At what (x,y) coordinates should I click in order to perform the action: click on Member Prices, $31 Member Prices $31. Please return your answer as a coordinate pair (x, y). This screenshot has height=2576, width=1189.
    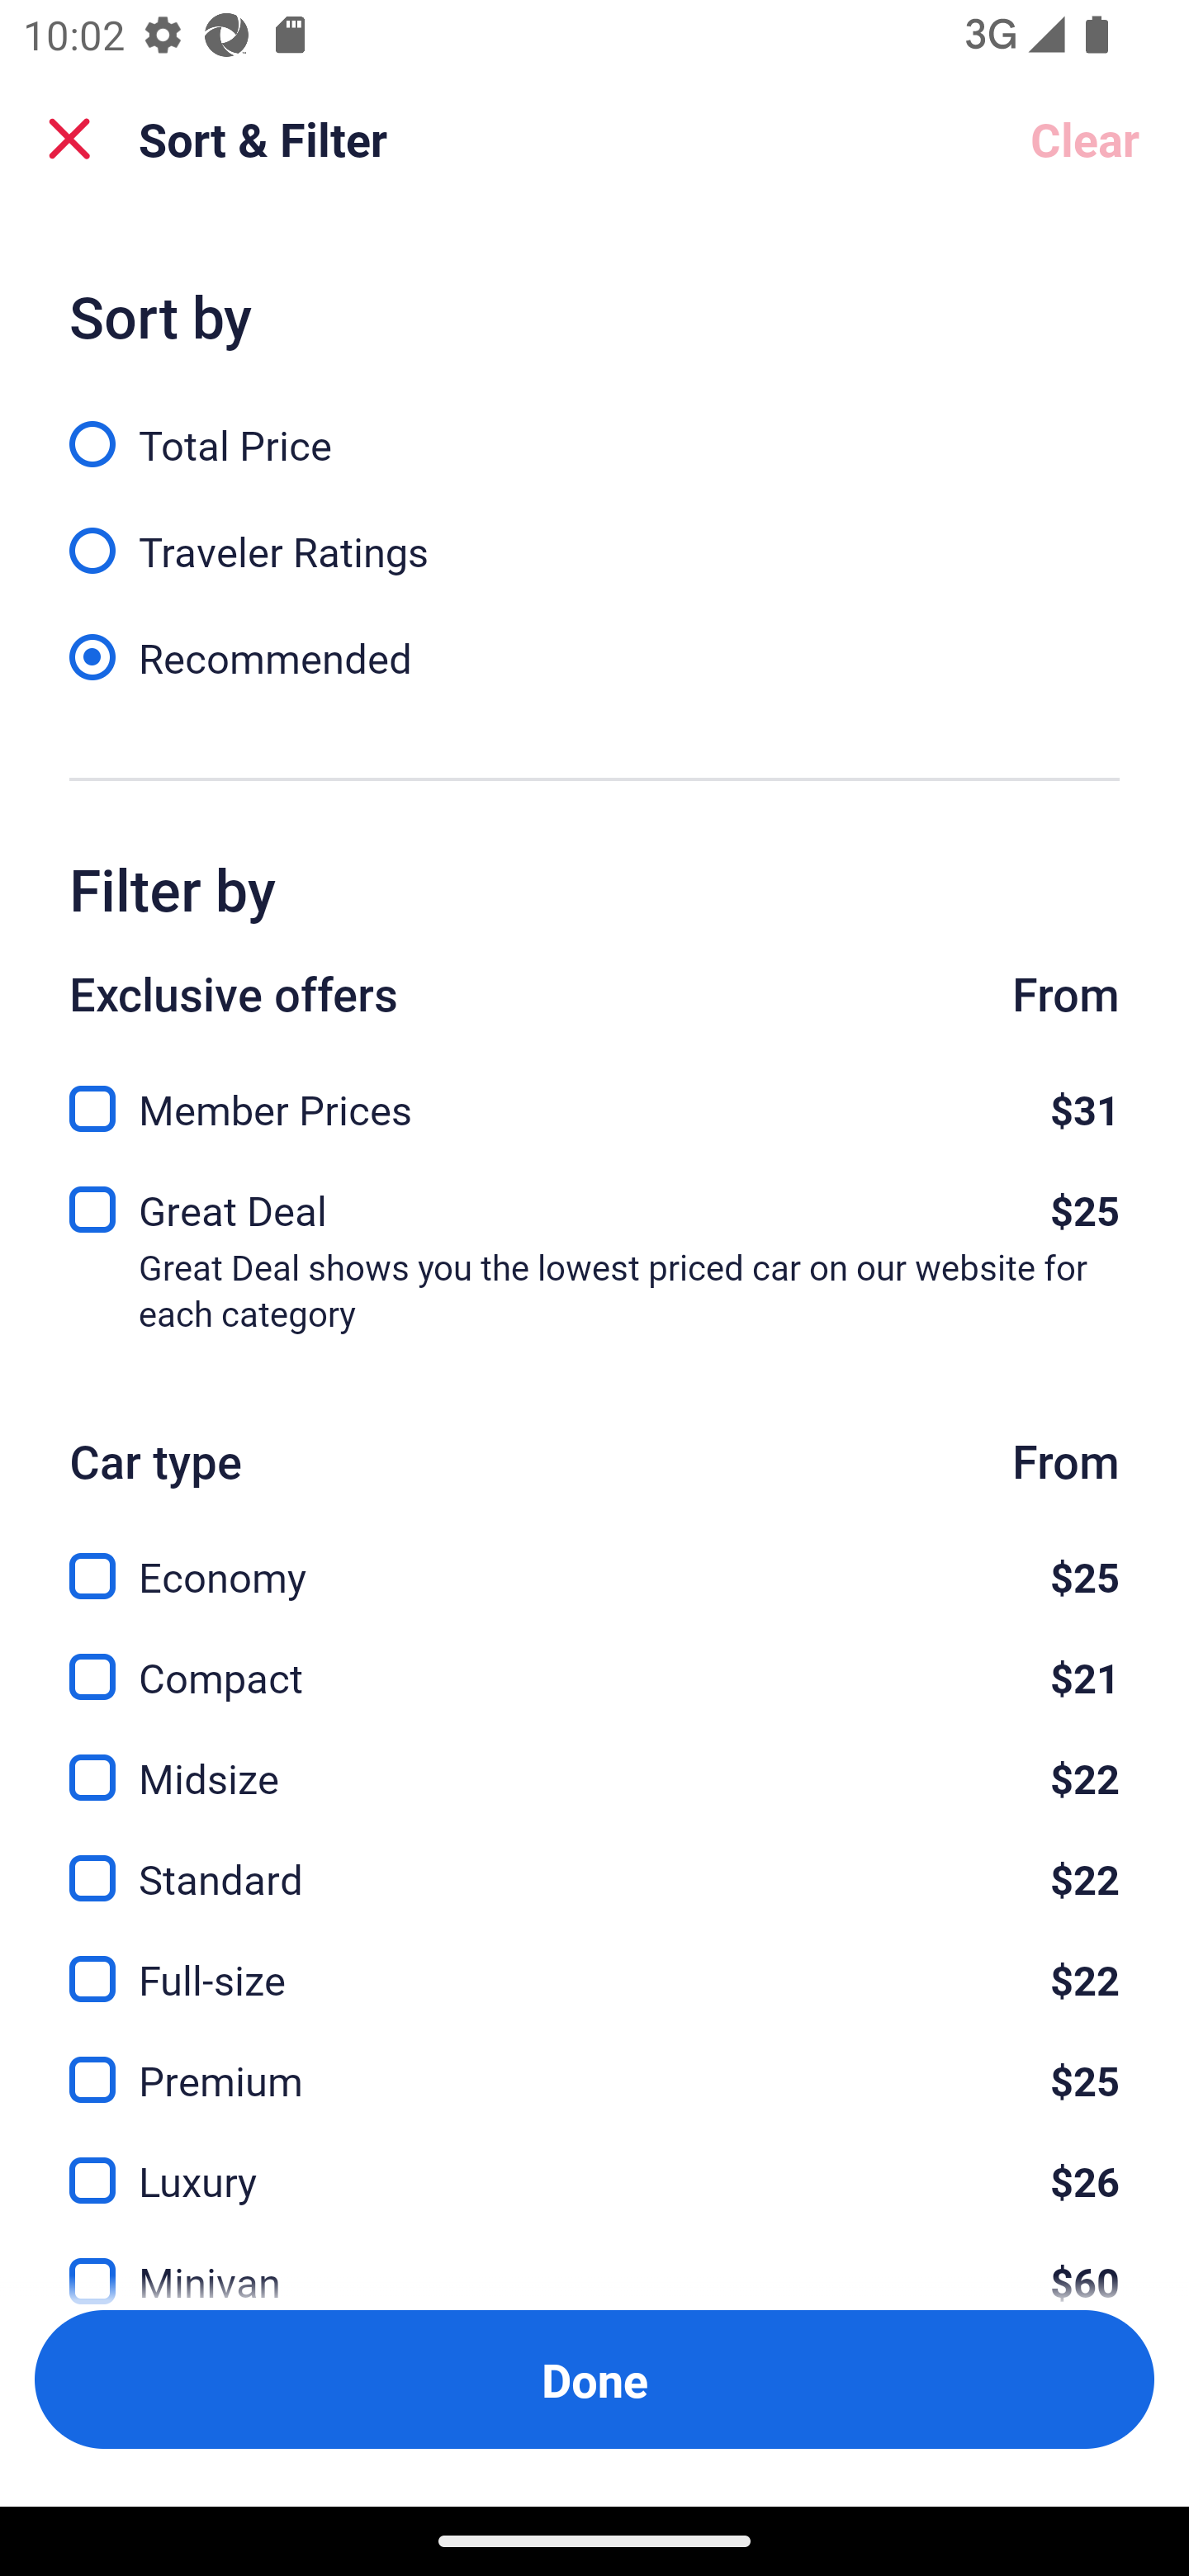
    Looking at the image, I should click on (594, 1100).